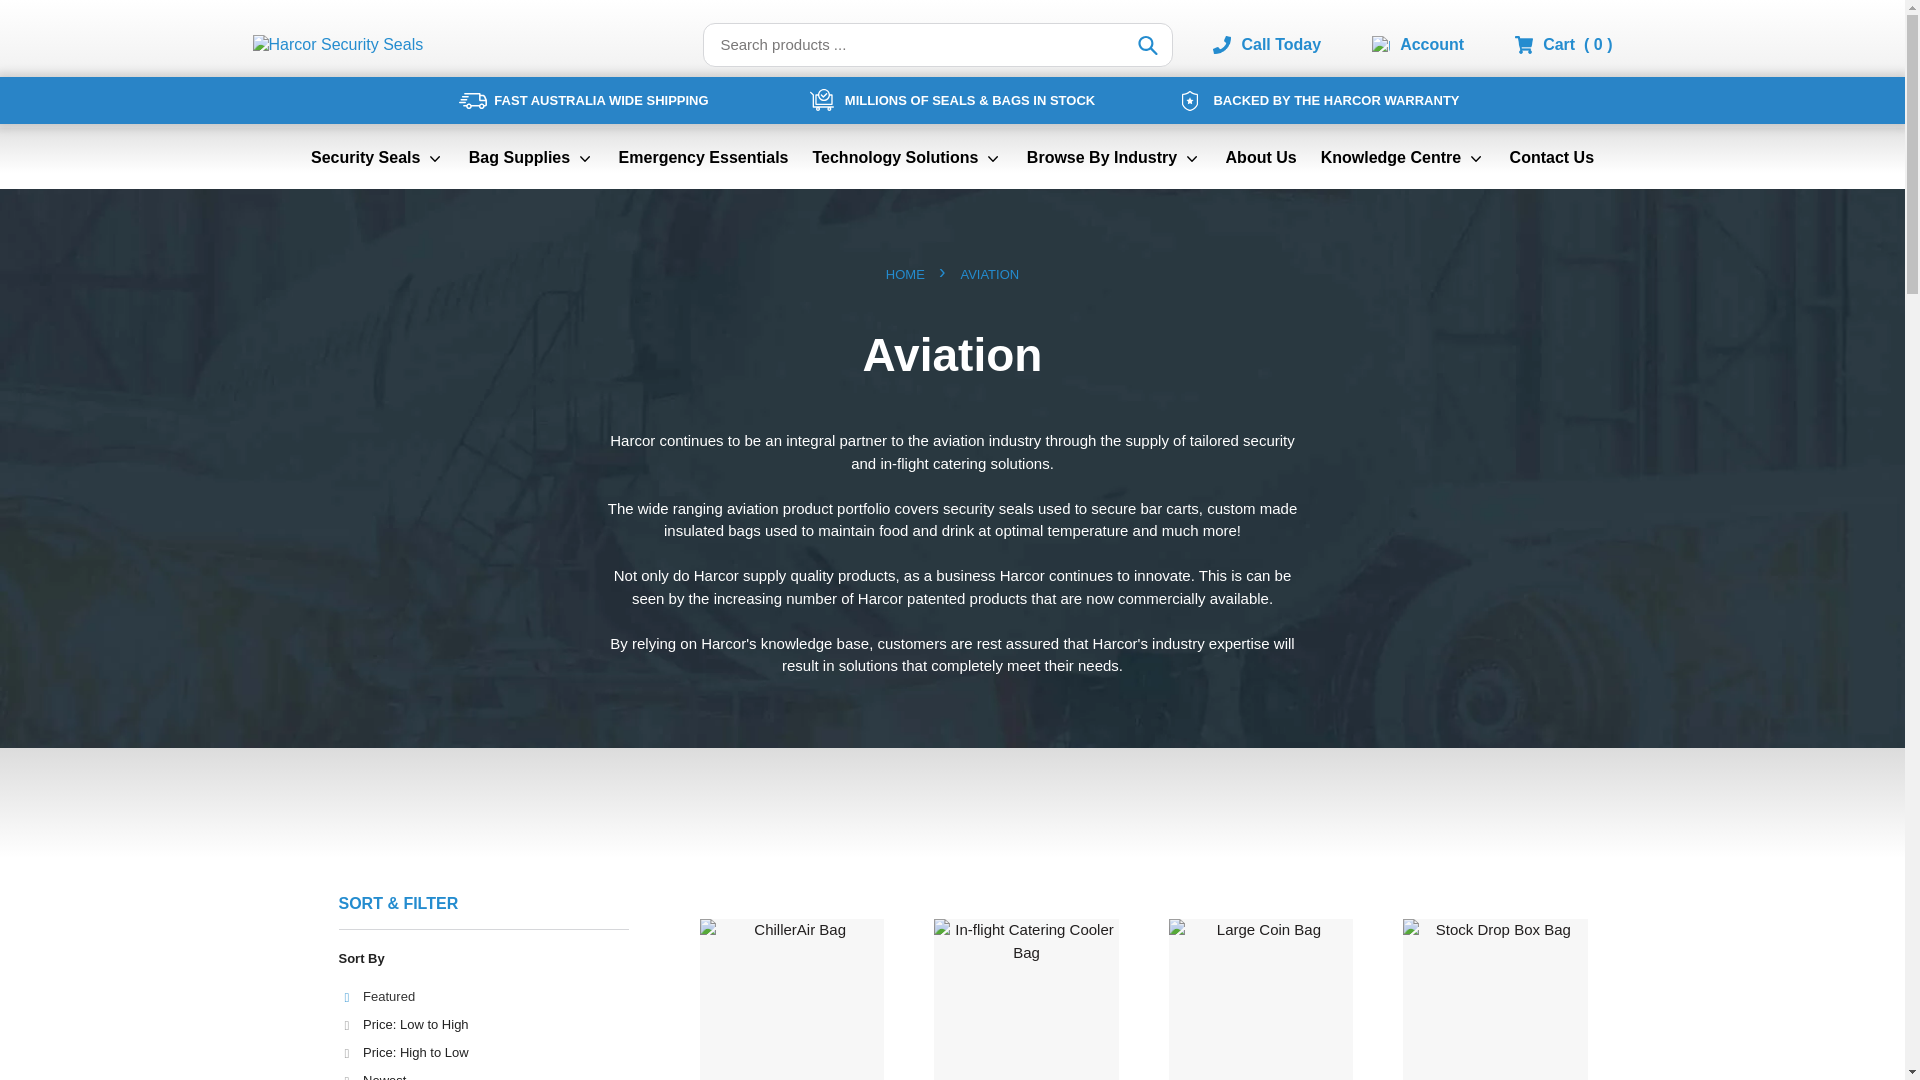 This screenshot has width=1920, height=1080. What do you see at coordinates (1432, 44) in the screenshot?
I see `Account` at bounding box center [1432, 44].